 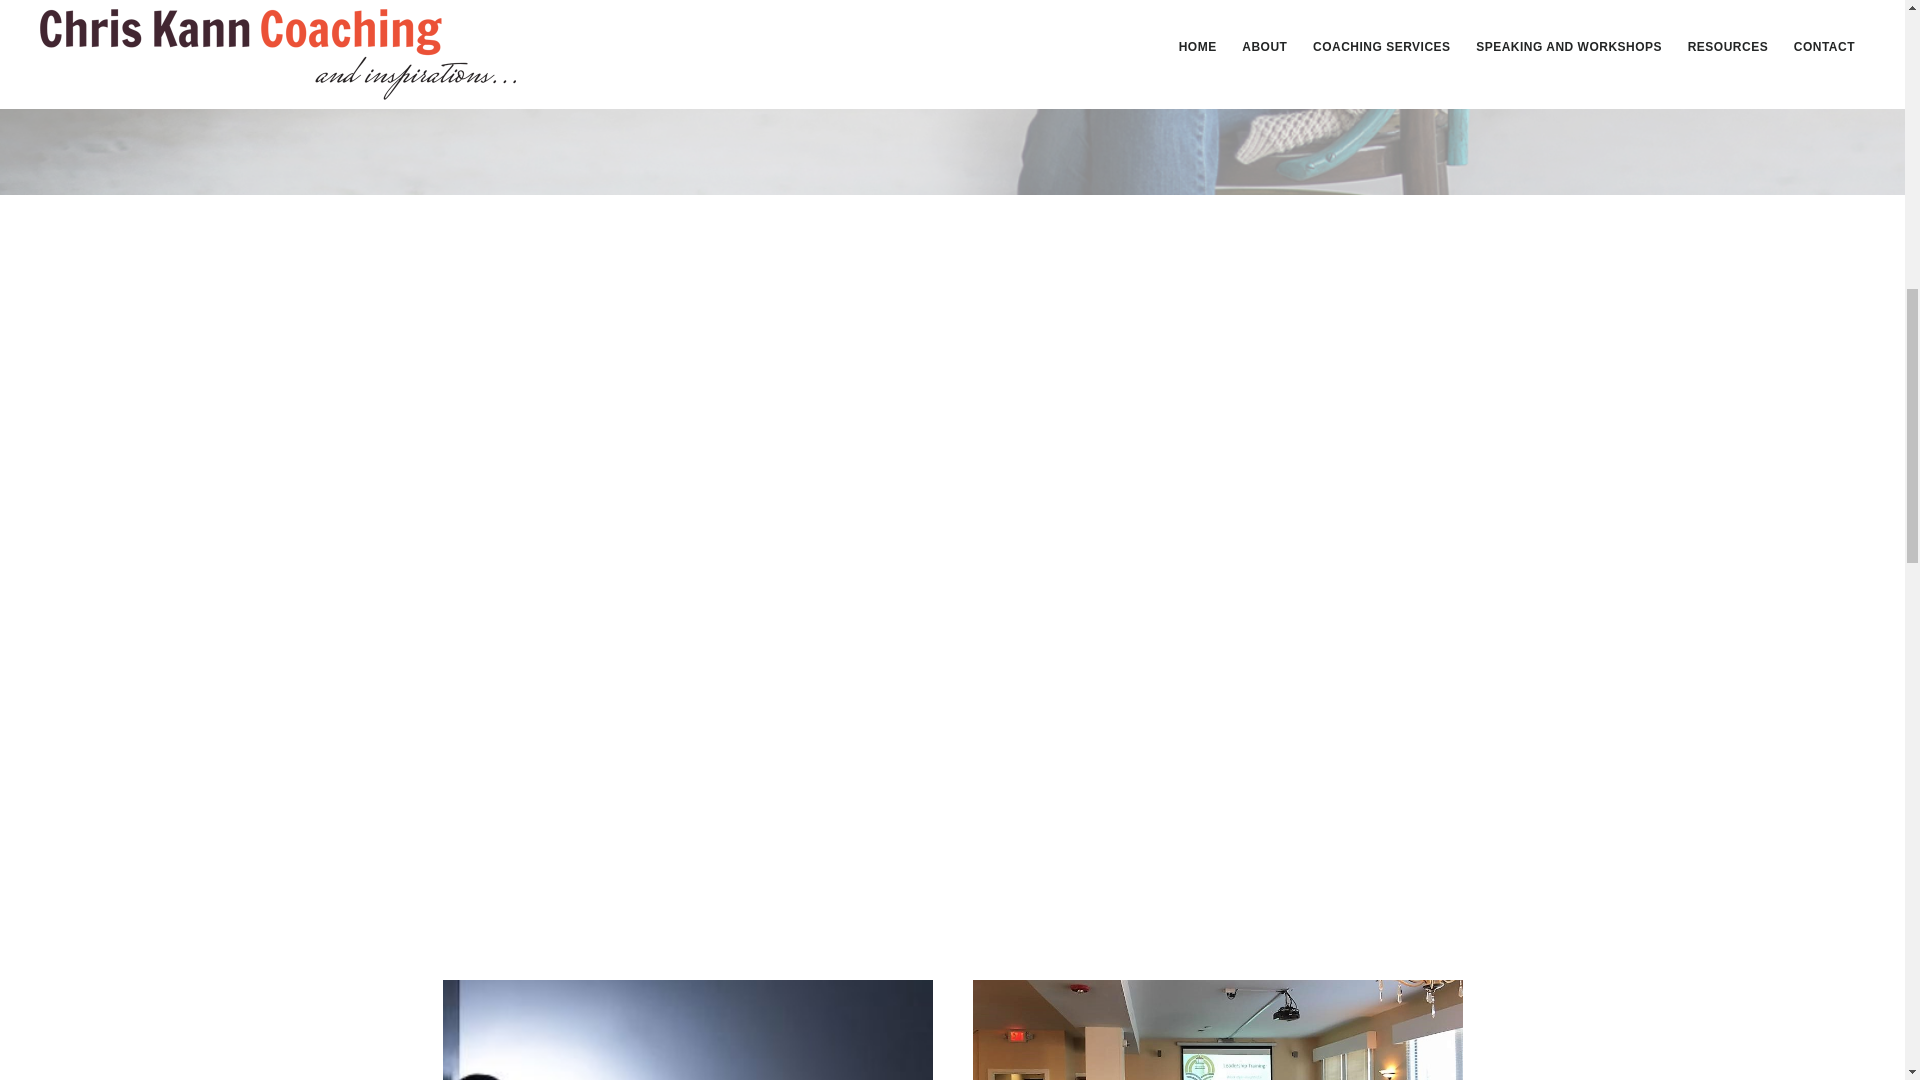 What do you see at coordinates (1216, 1030) in the screenshot?
I see `CSKAtVGRLeadershipTraining042418EditedandCropped` at bounding box center [1216, 1030].